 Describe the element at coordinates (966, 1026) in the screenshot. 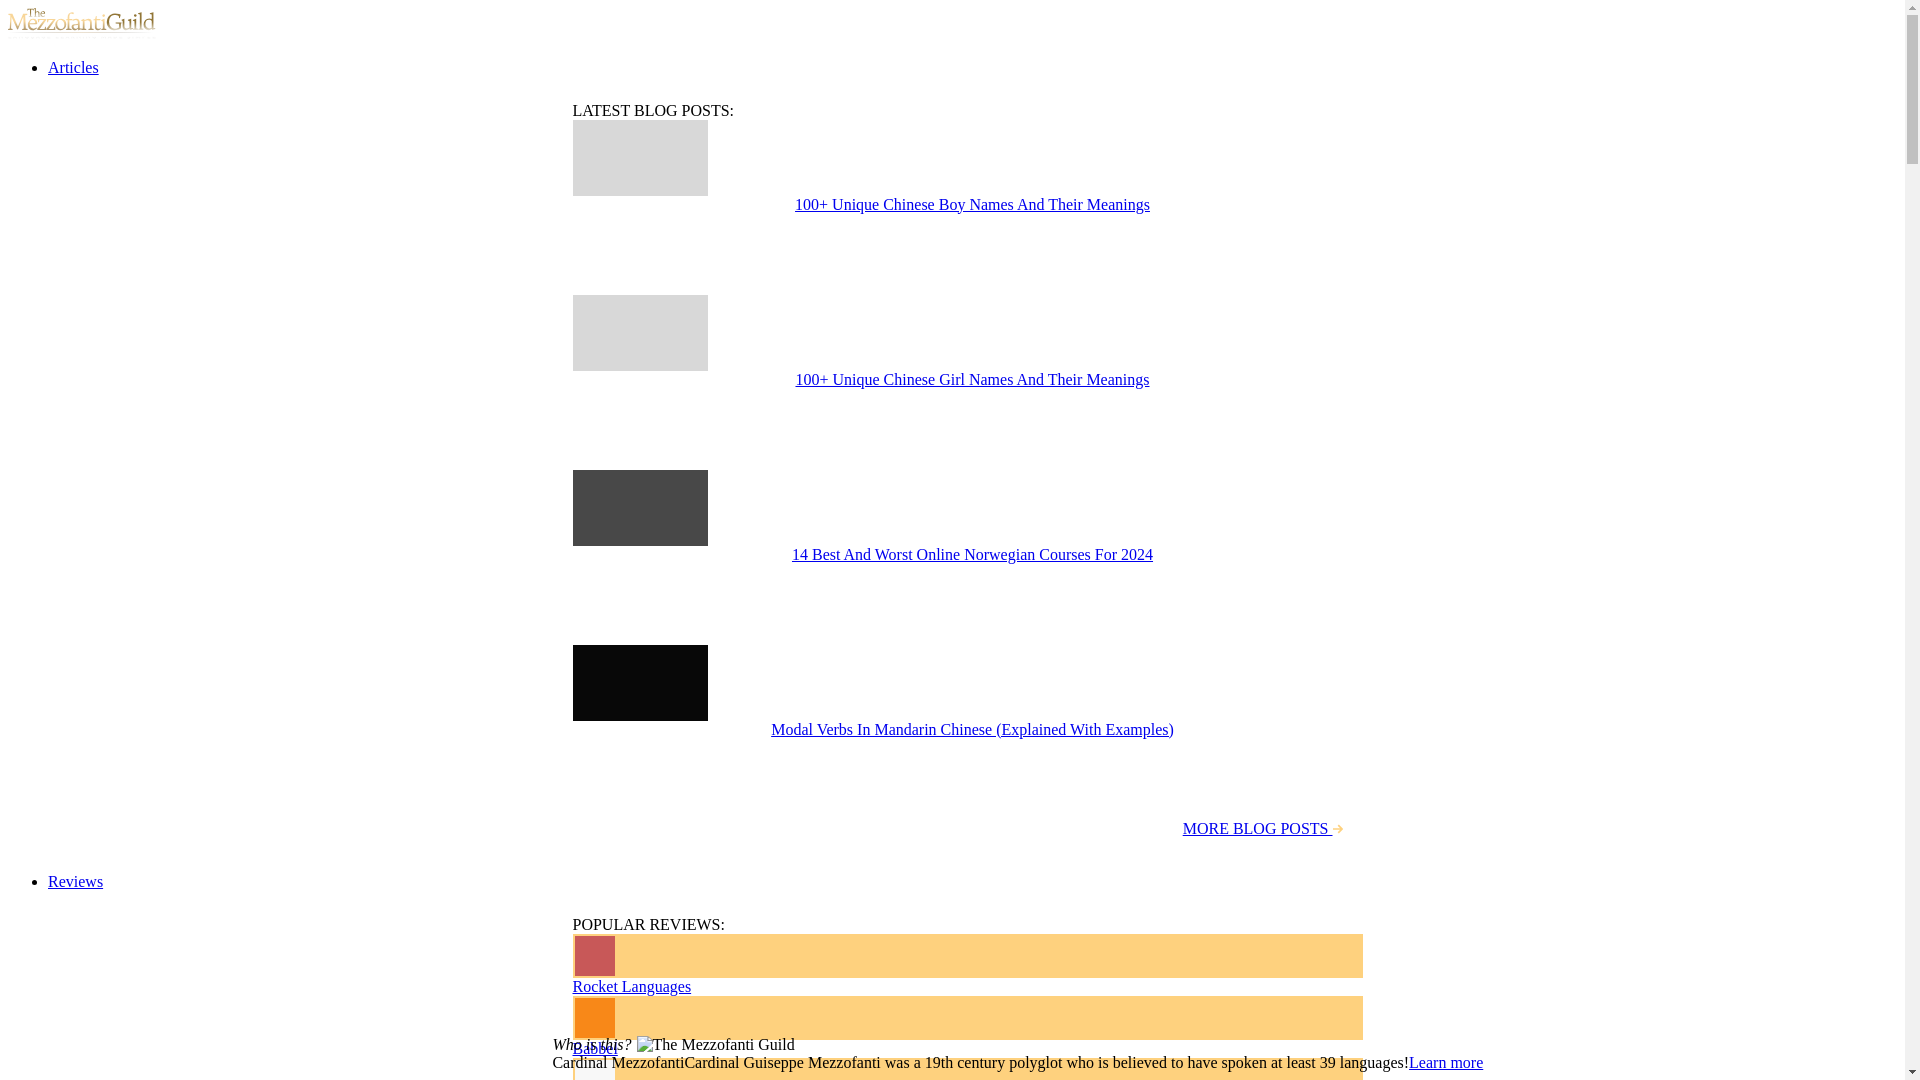

I see `Babbel` at that location.